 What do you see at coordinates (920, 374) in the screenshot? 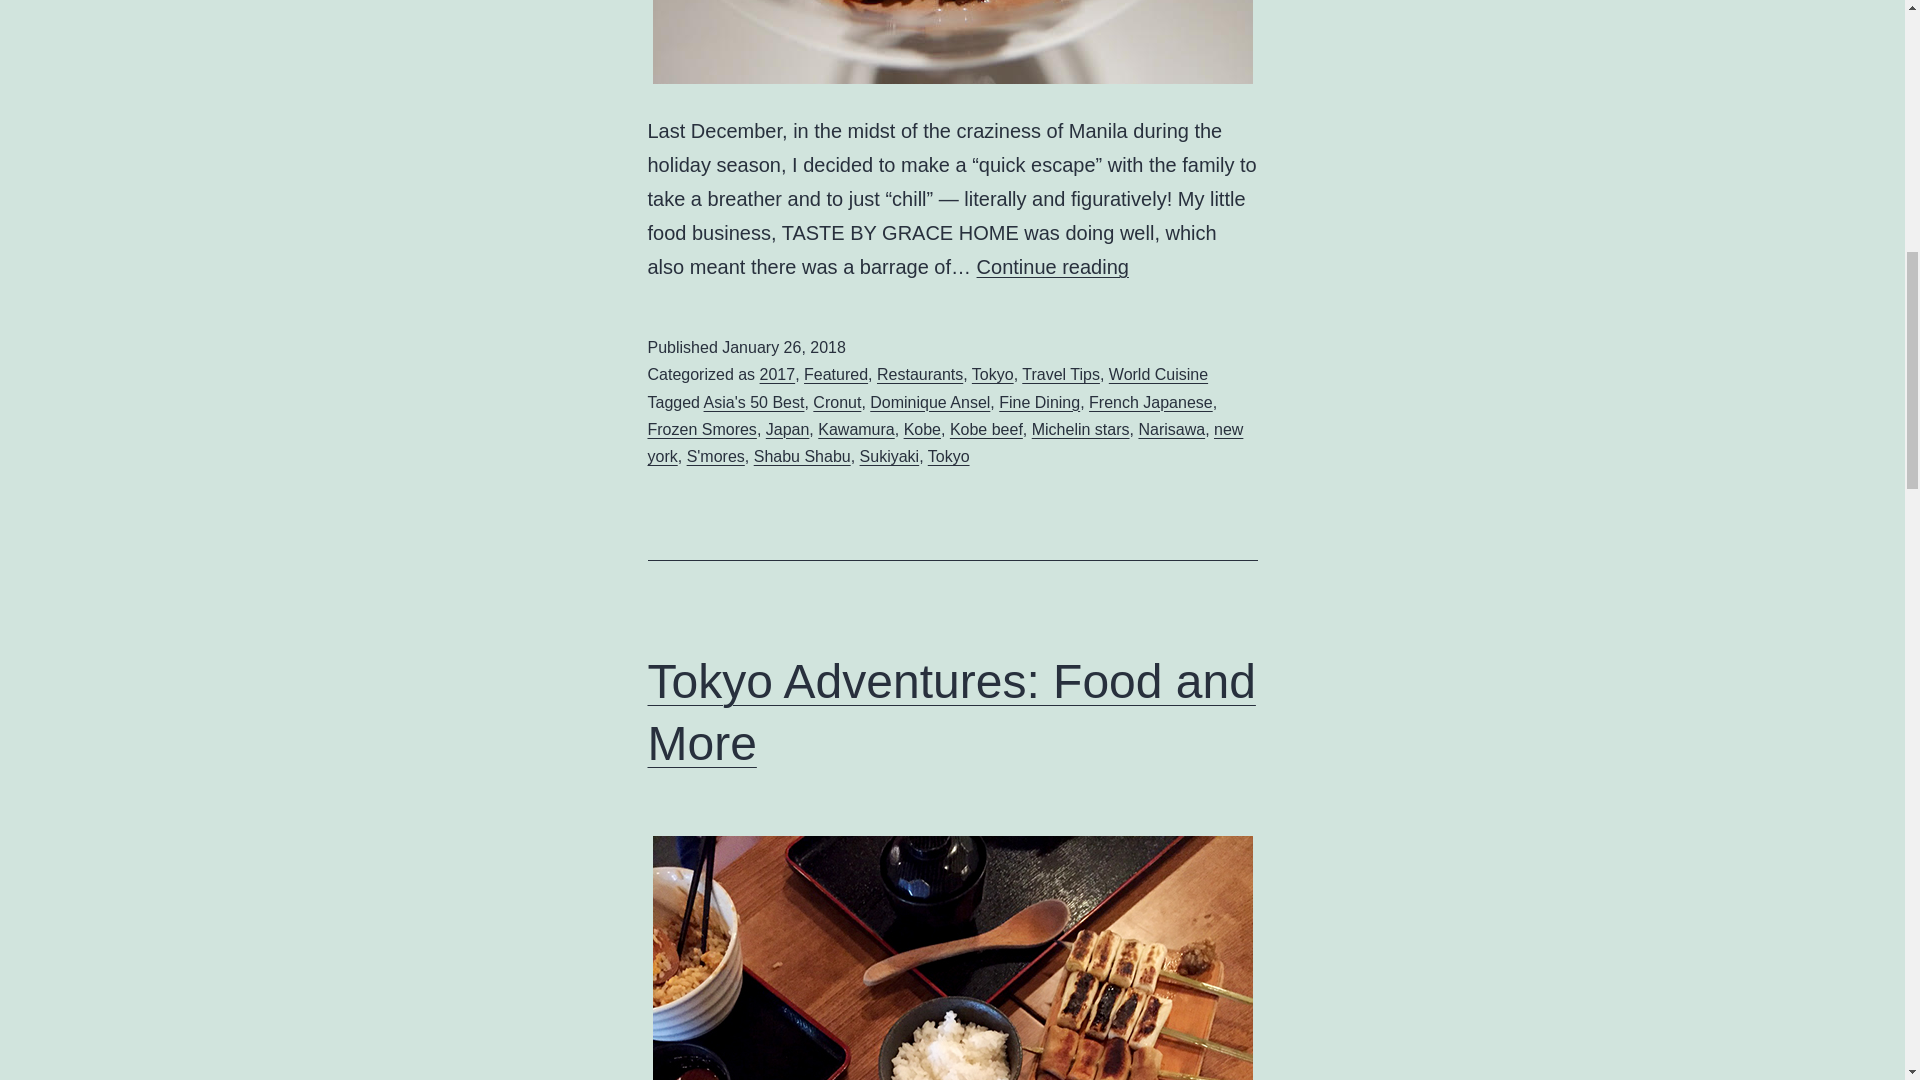
I see `Restaurants` at bounding box center [920, 374].